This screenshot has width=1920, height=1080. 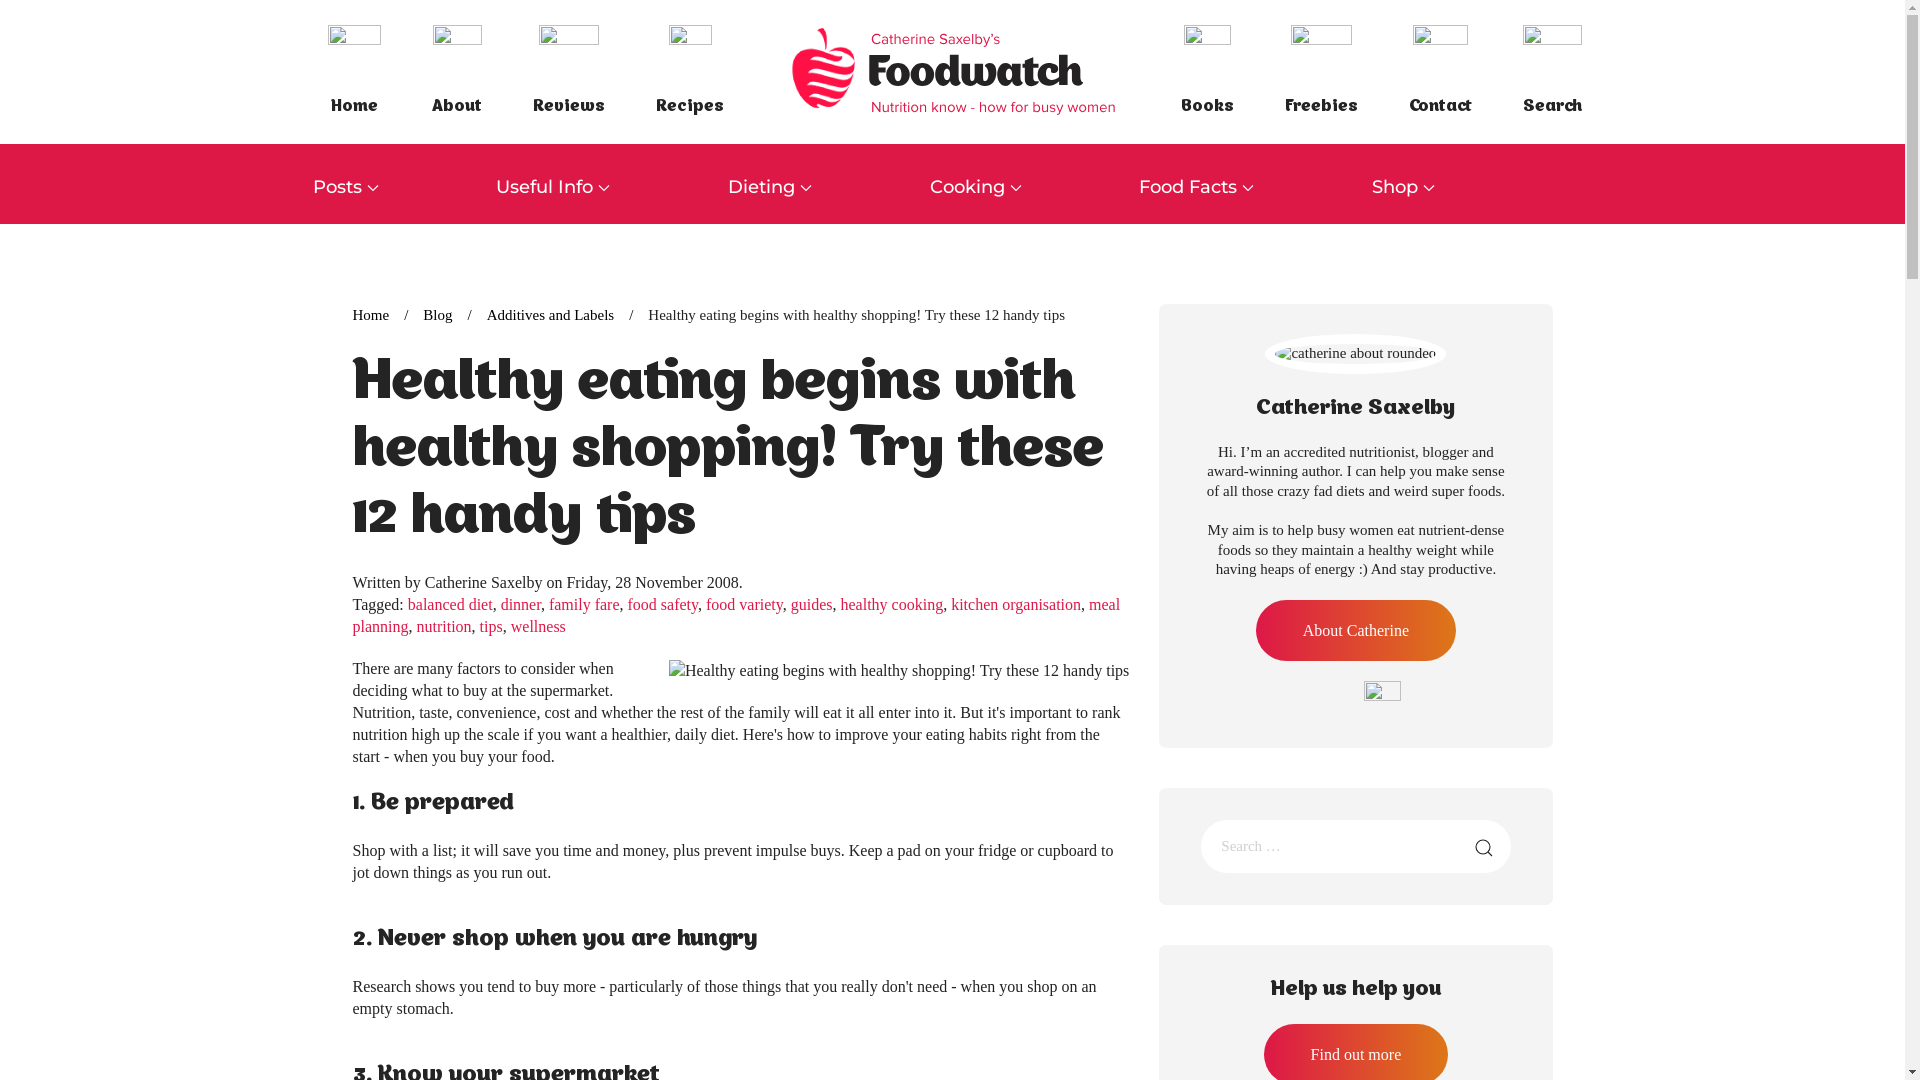 What do you see at coordinates (550, 315) in the screenshot?
I see `Additives and Labels` at bounding box center [550, 315].